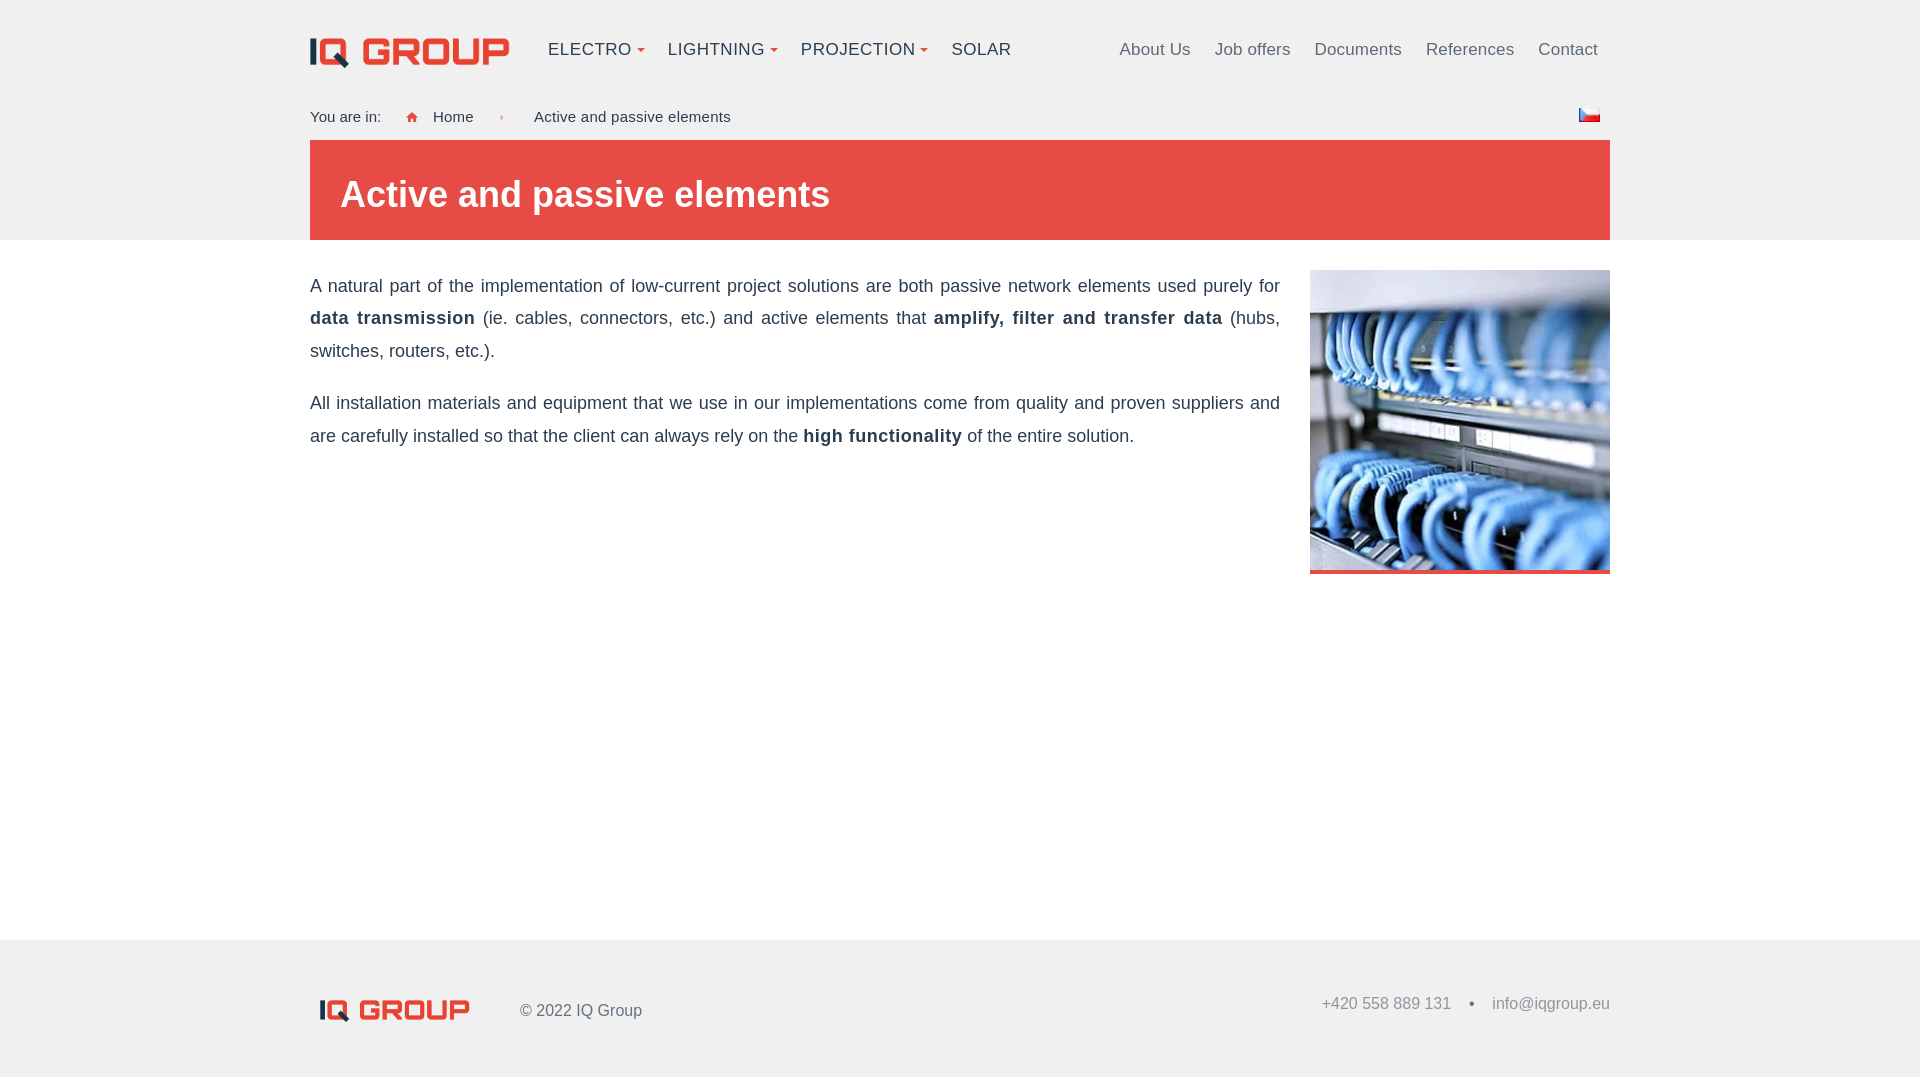  Describe the element at coordinates (1470, 50) in the screenshot. I see `References` at that location.